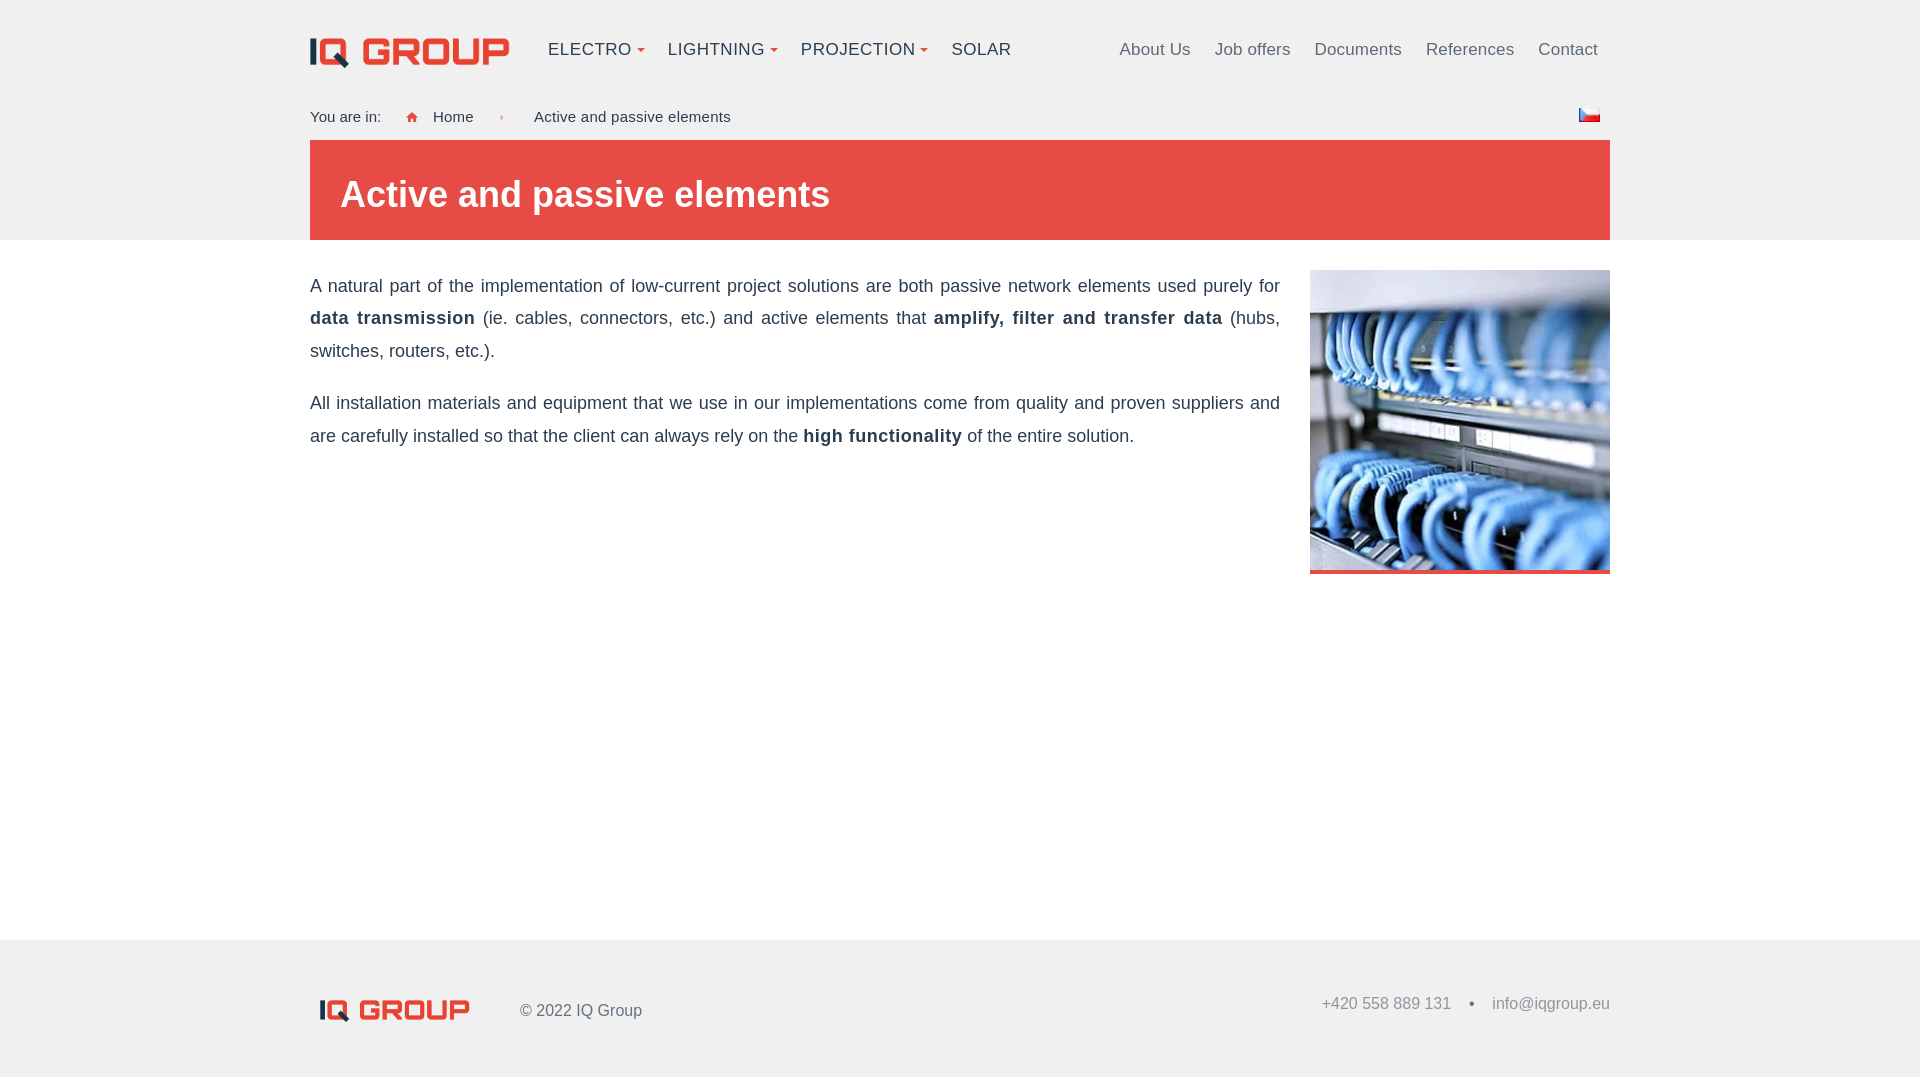  Describe the element at coordinates (1470, 50) in the screenshot. I see `References` at that location.